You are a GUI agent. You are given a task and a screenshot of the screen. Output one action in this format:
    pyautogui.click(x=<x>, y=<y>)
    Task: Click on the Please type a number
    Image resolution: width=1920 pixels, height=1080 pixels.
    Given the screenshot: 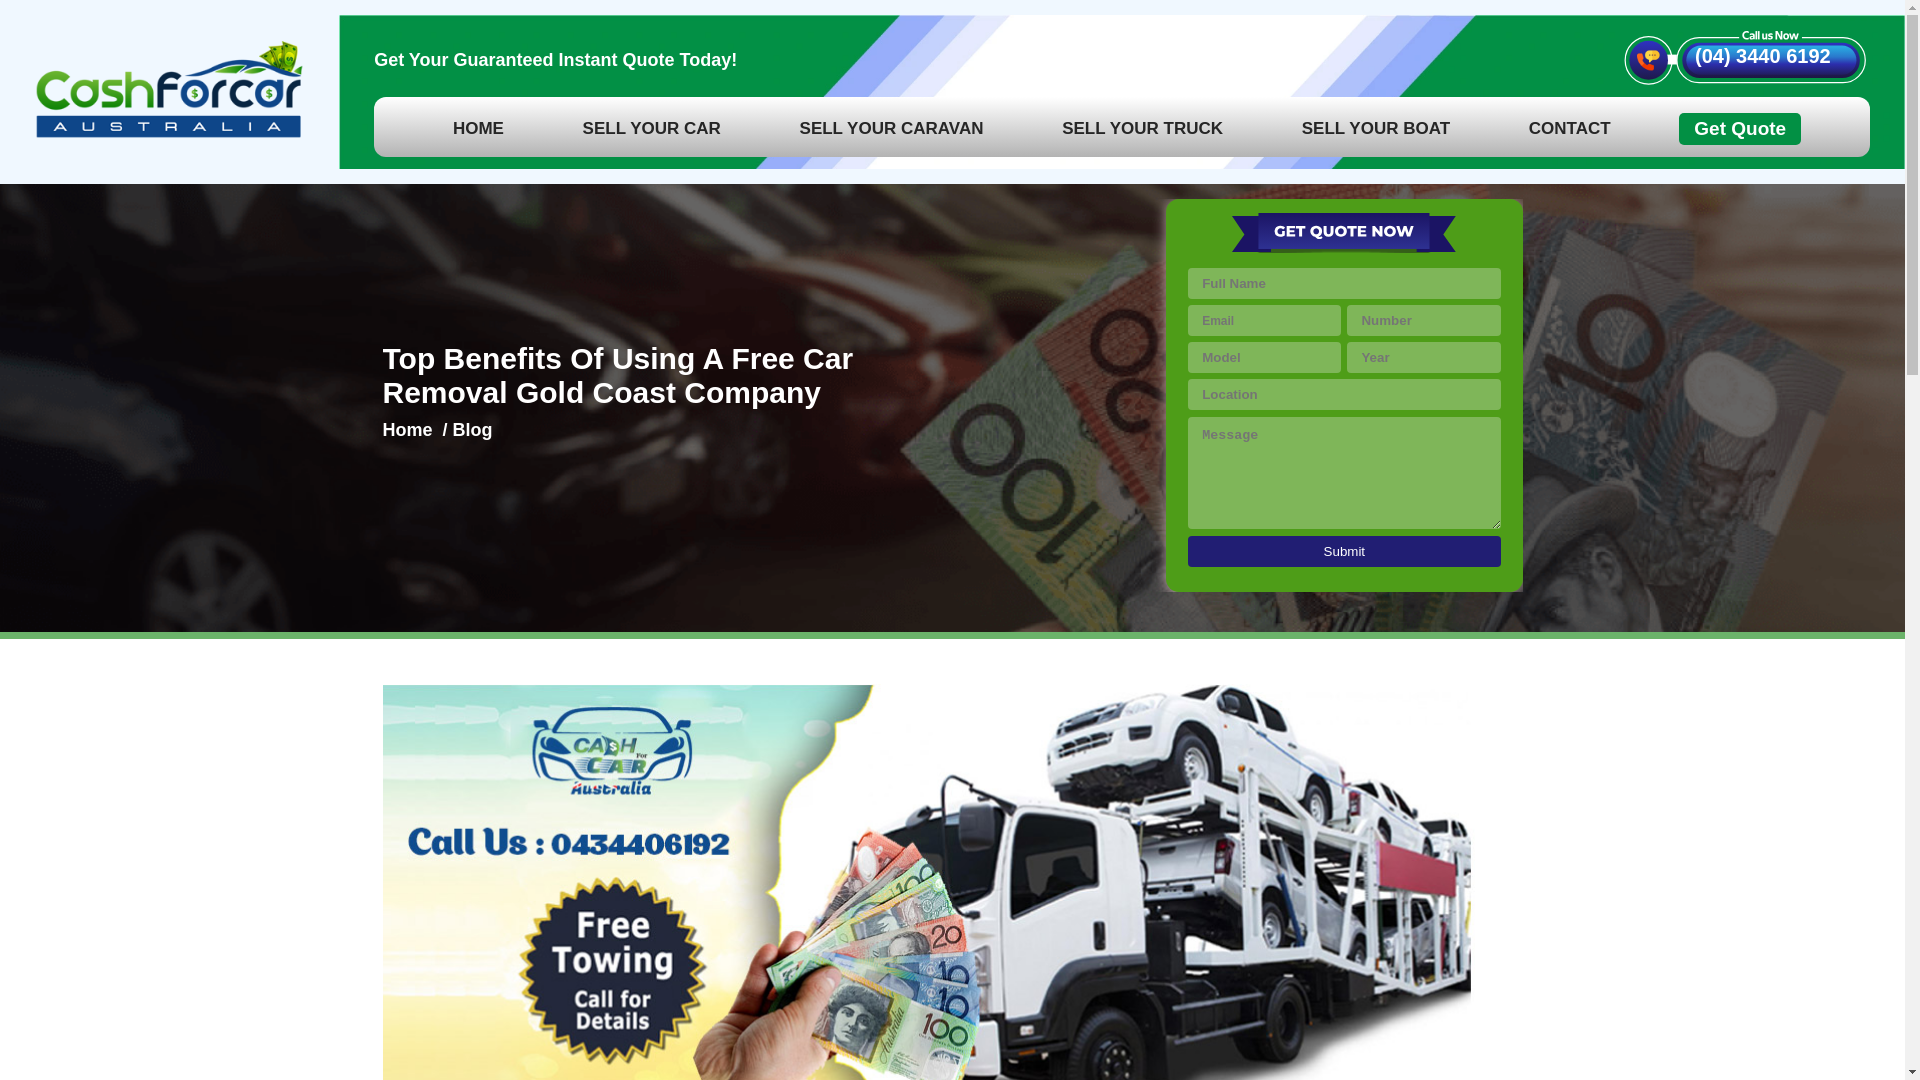 What is the action you would take?
    pyautogui.click(x=1423, y=320)
    